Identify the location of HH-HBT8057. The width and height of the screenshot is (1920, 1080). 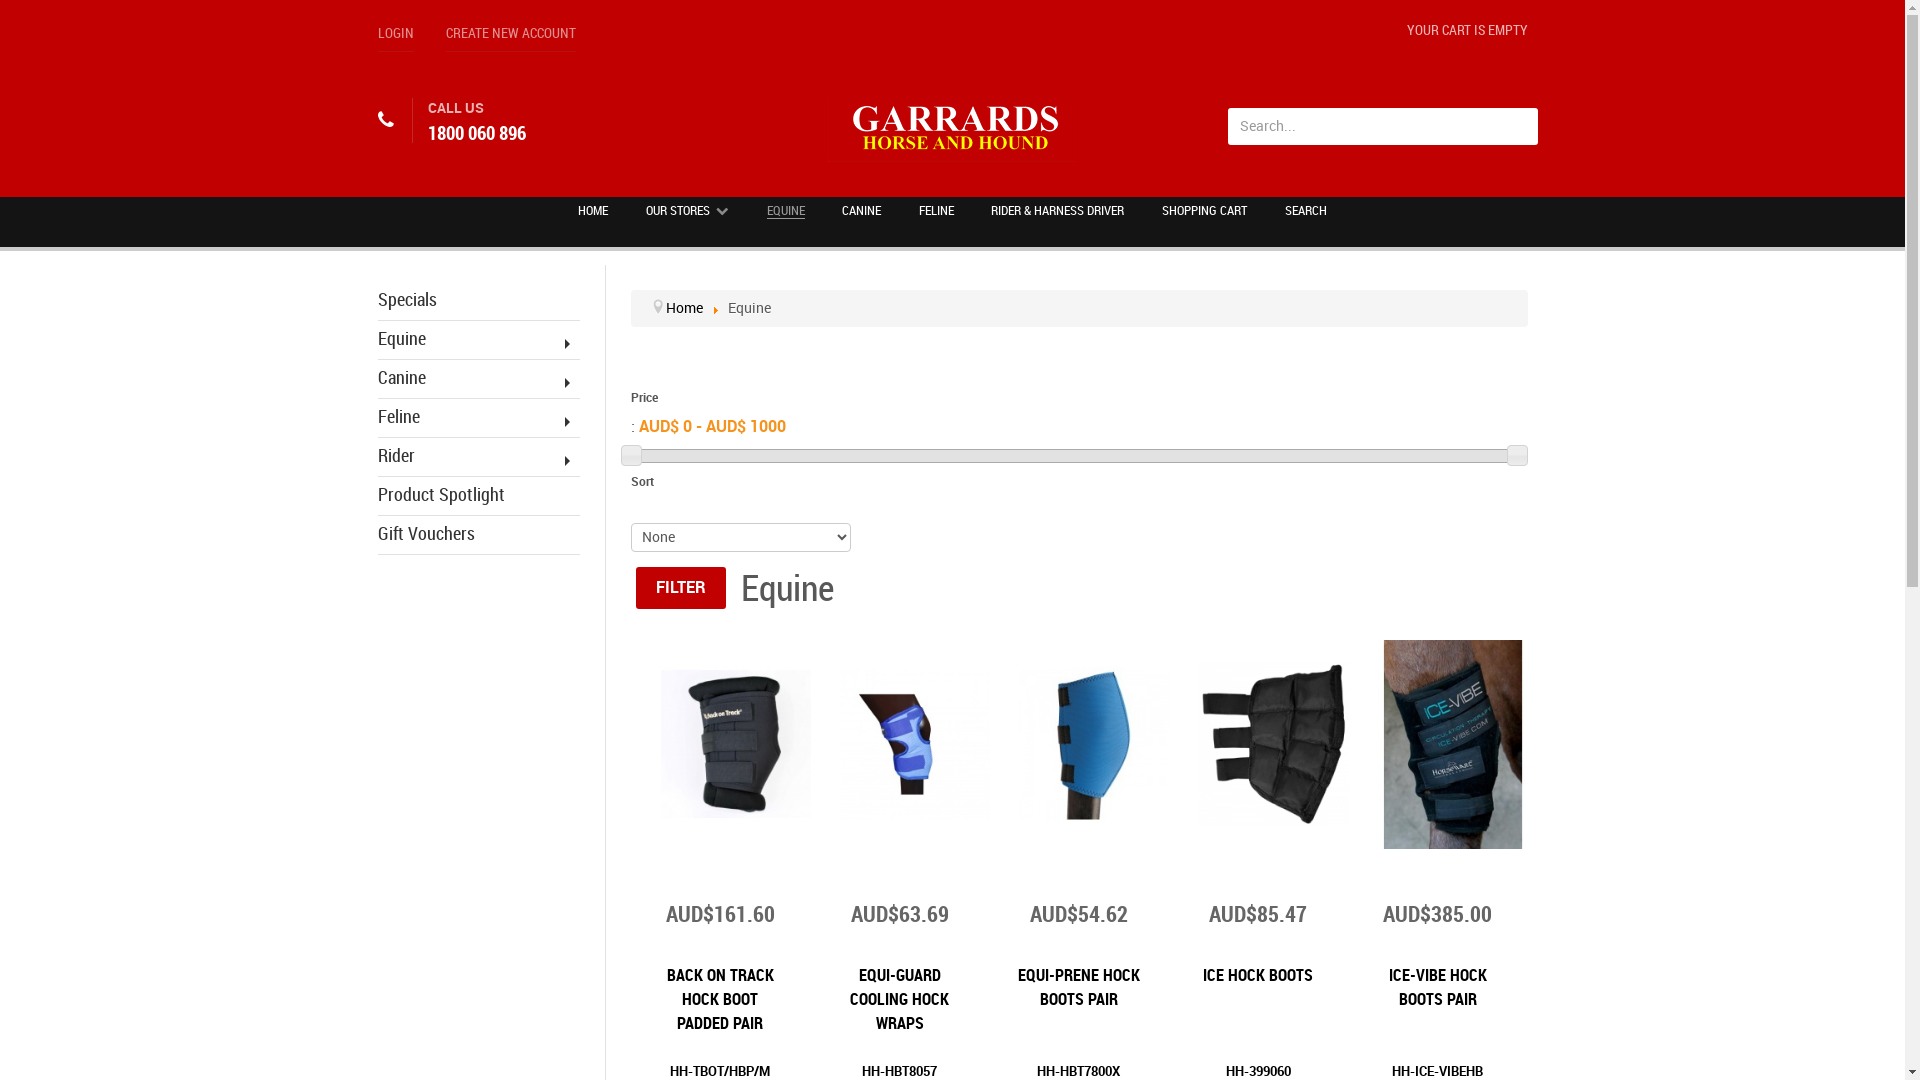
(900, 1072).